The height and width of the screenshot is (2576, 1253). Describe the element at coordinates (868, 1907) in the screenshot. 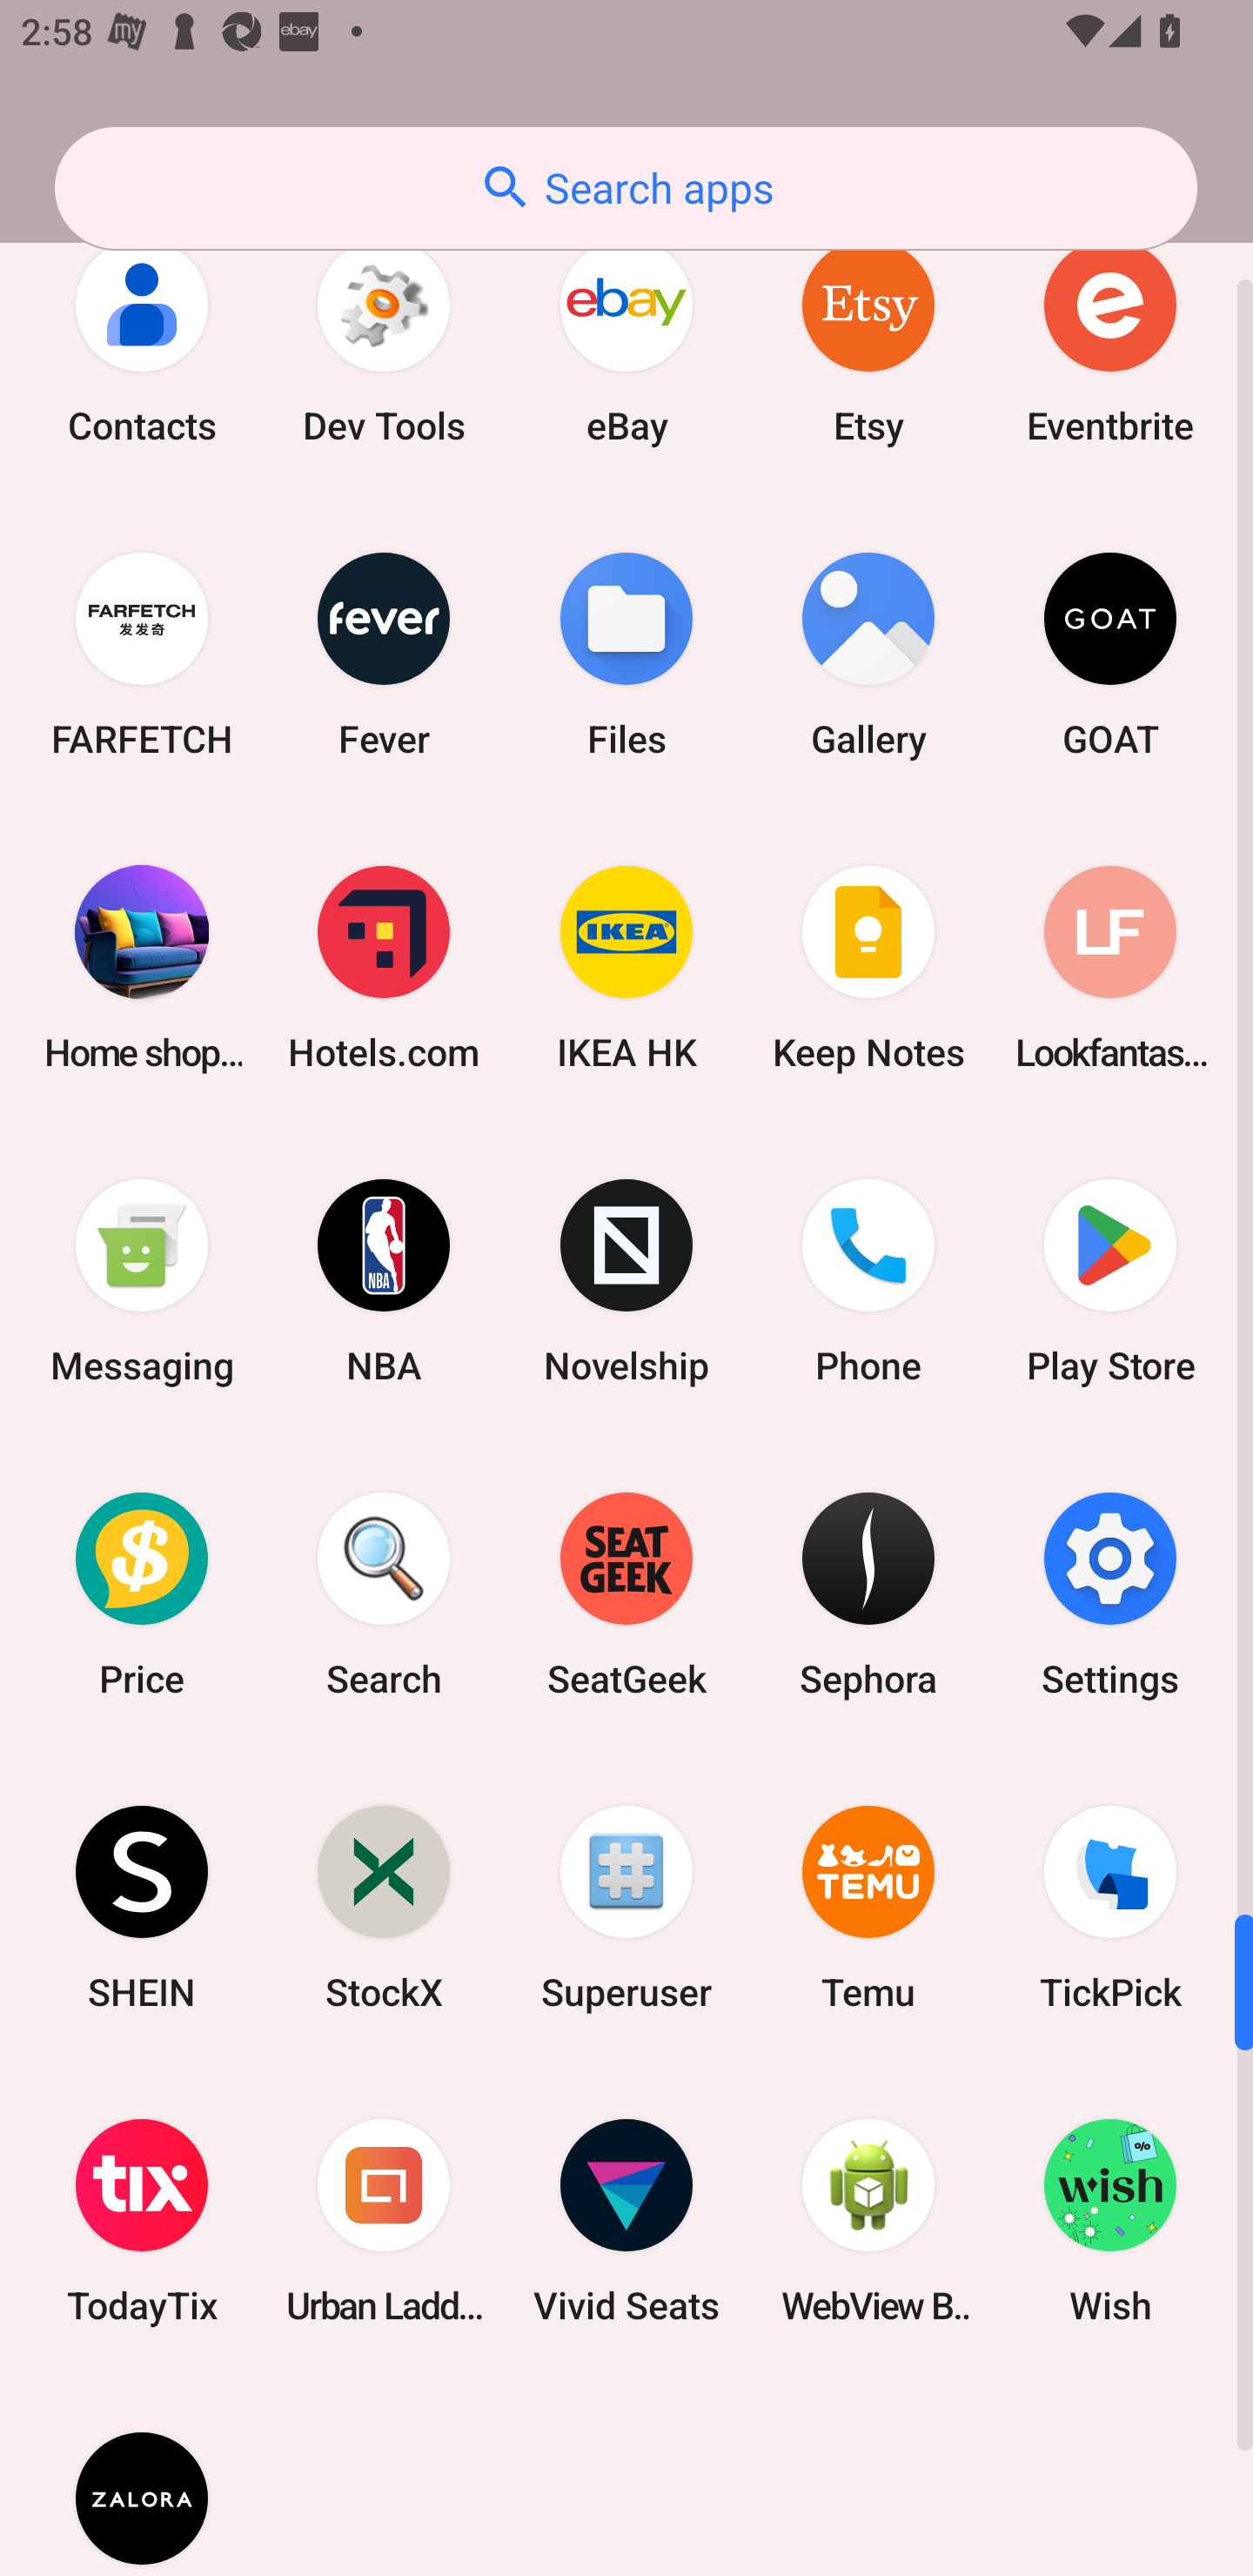

I see `Temu` at that location.